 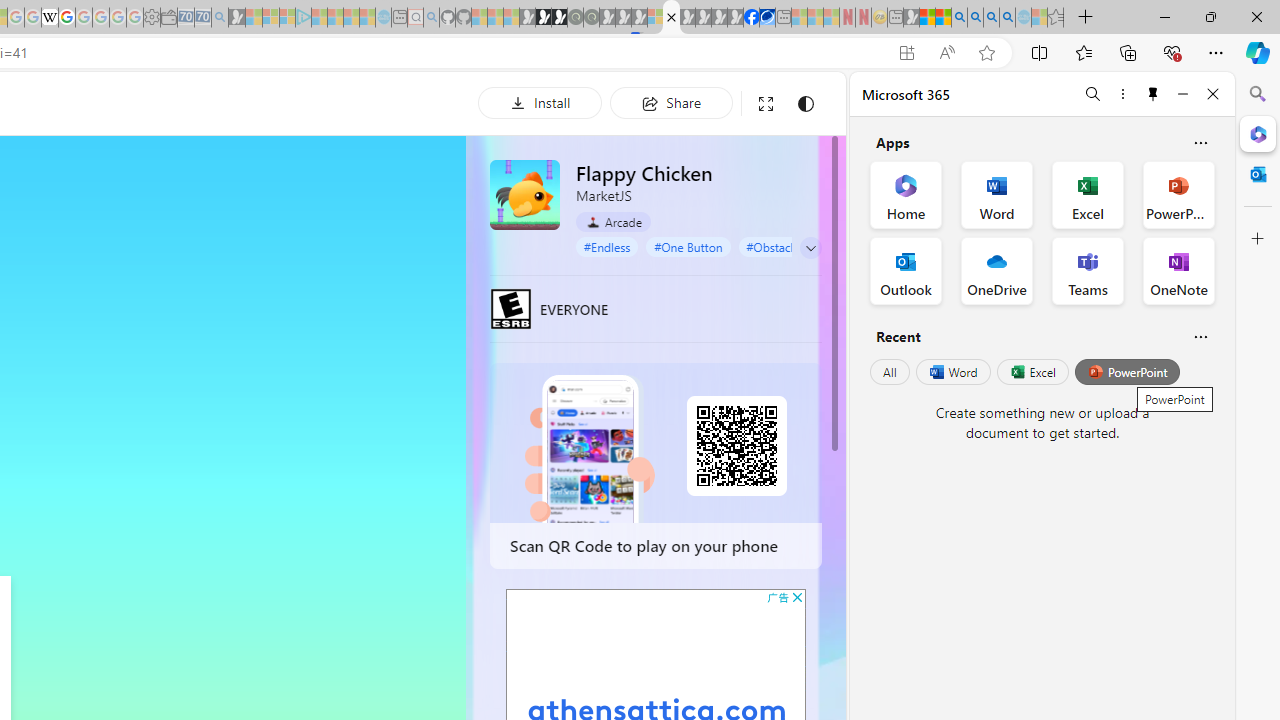 What do you see at coordinates (765, 104) in the screenshot?
I see `Full screen` at bounding box center [765, 104].